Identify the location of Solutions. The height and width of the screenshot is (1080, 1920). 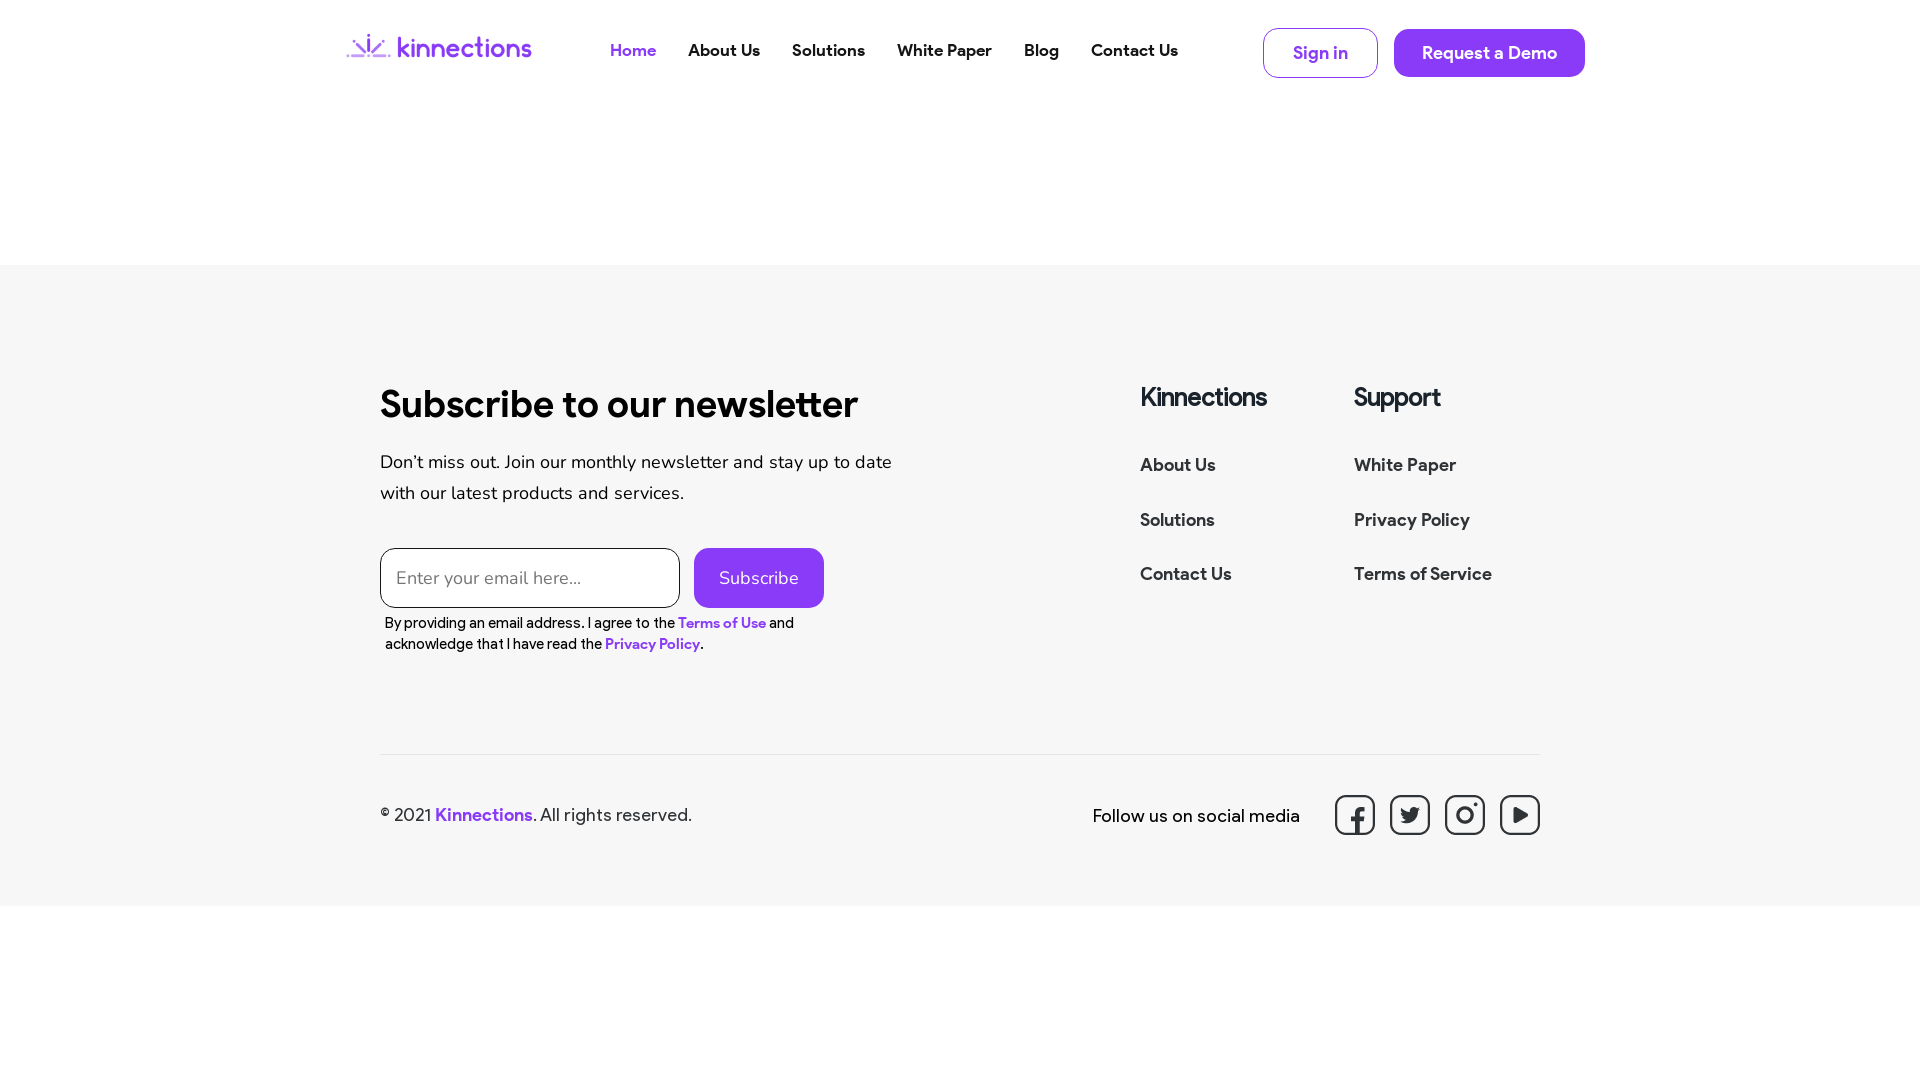
(828, 66).